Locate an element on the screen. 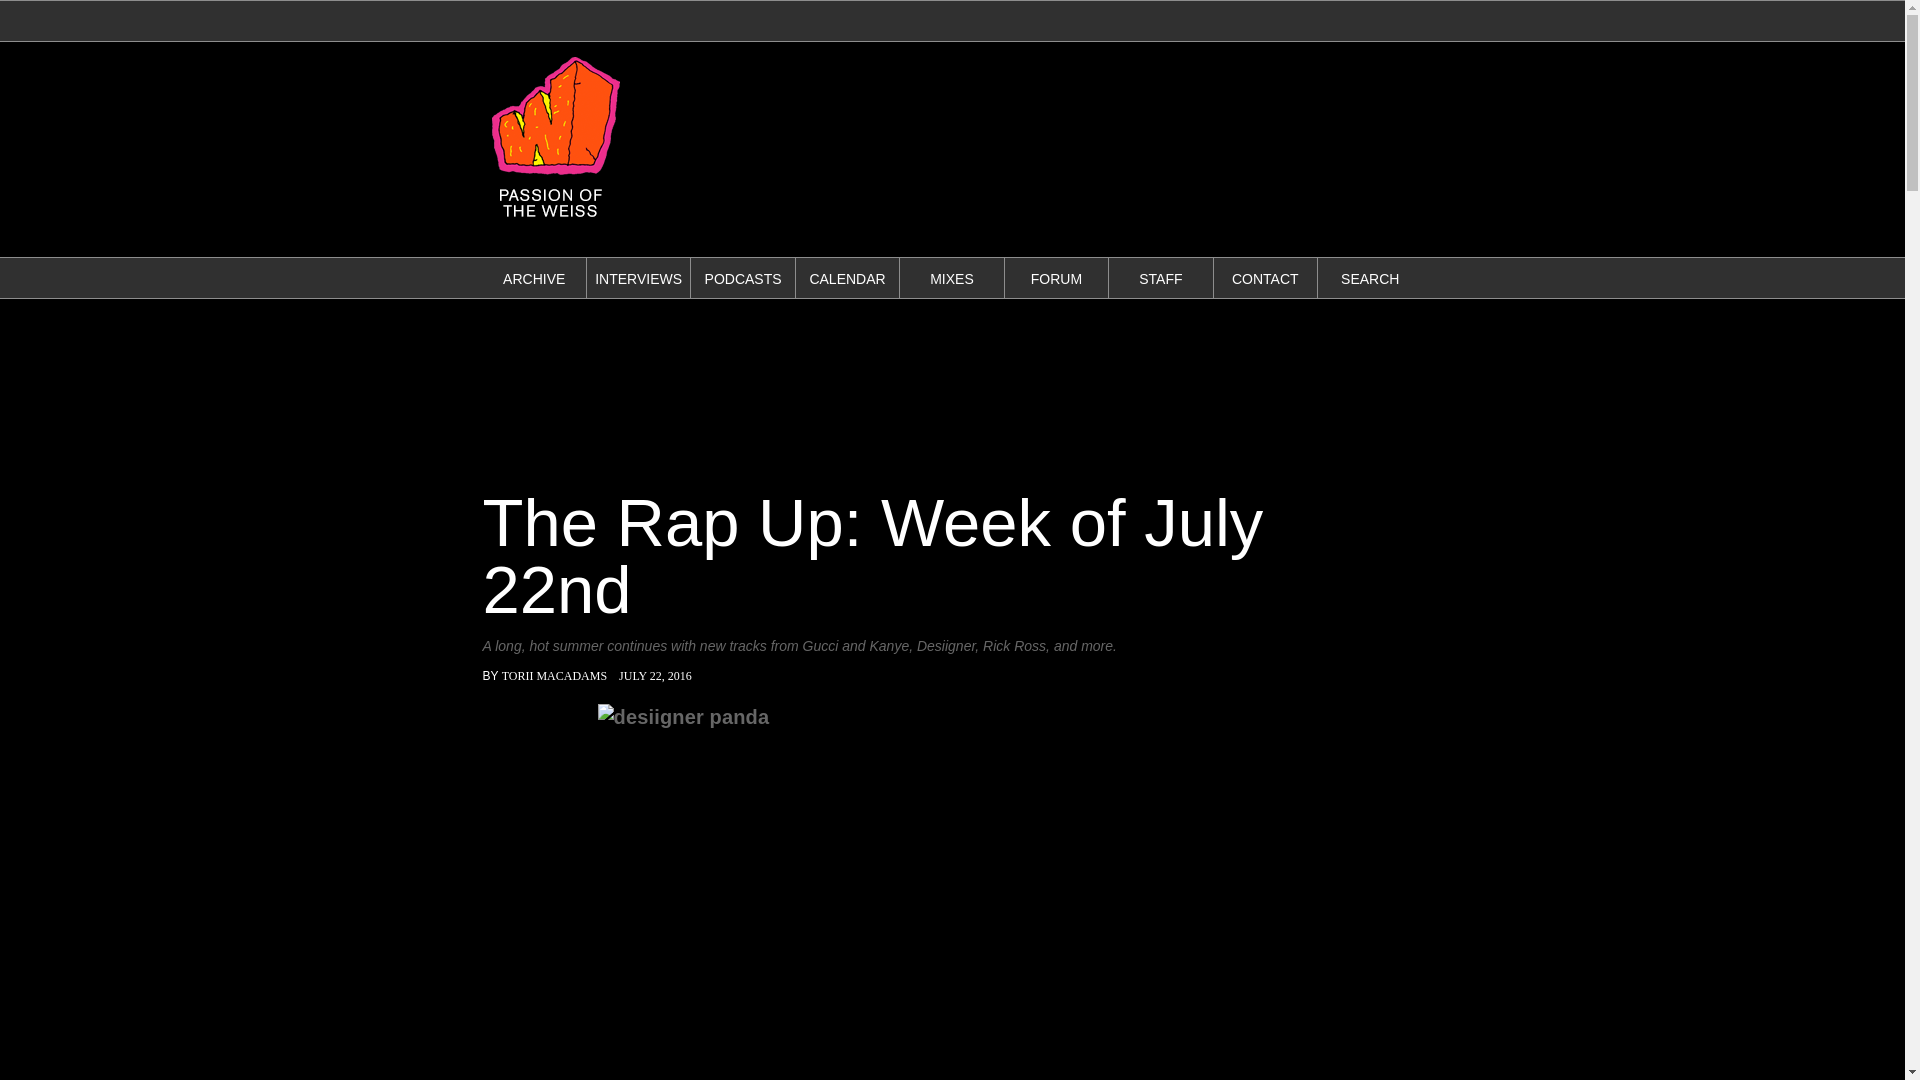 The image size is (1920, 1080). CONTACT is located at coordinates (1266, 279).